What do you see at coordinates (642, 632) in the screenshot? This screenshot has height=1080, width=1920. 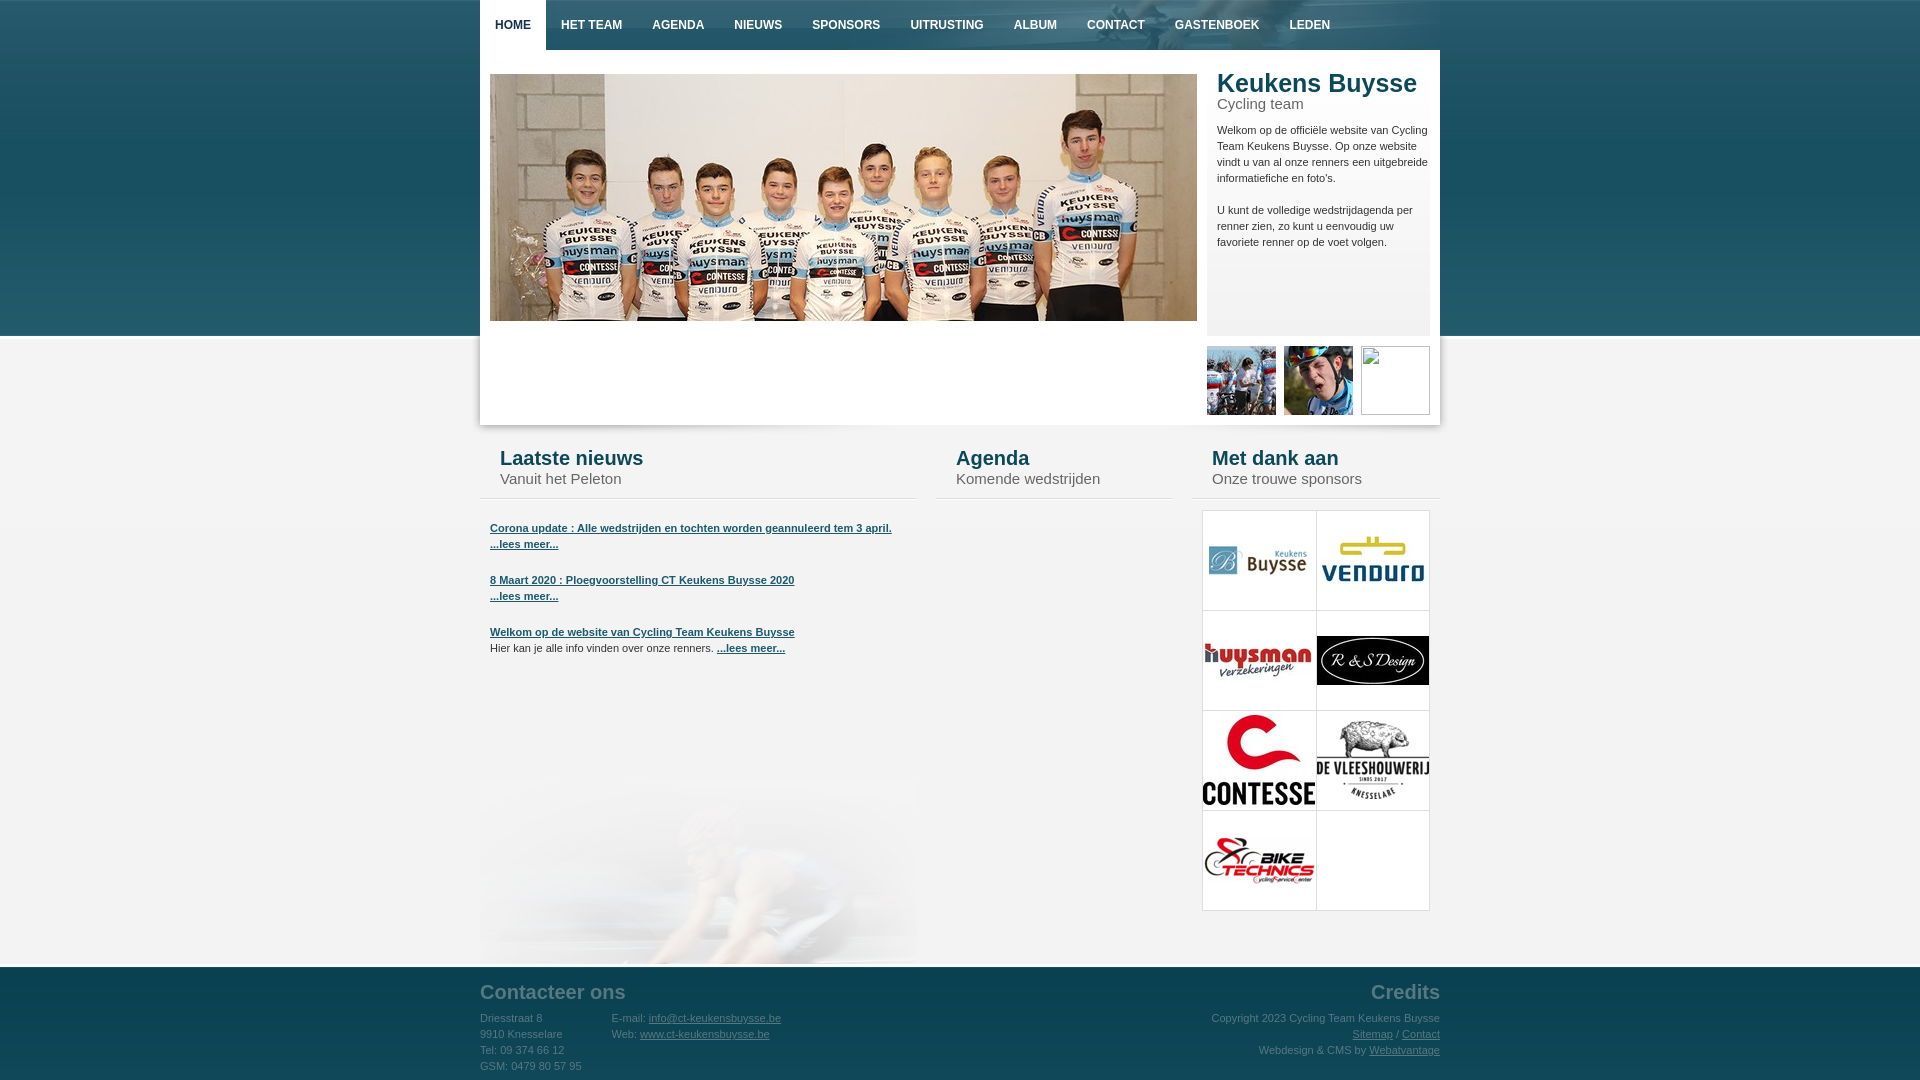 I see `Welkom op de website van Cycling Team Keukens Buysse` at bounding box center [642, 632].